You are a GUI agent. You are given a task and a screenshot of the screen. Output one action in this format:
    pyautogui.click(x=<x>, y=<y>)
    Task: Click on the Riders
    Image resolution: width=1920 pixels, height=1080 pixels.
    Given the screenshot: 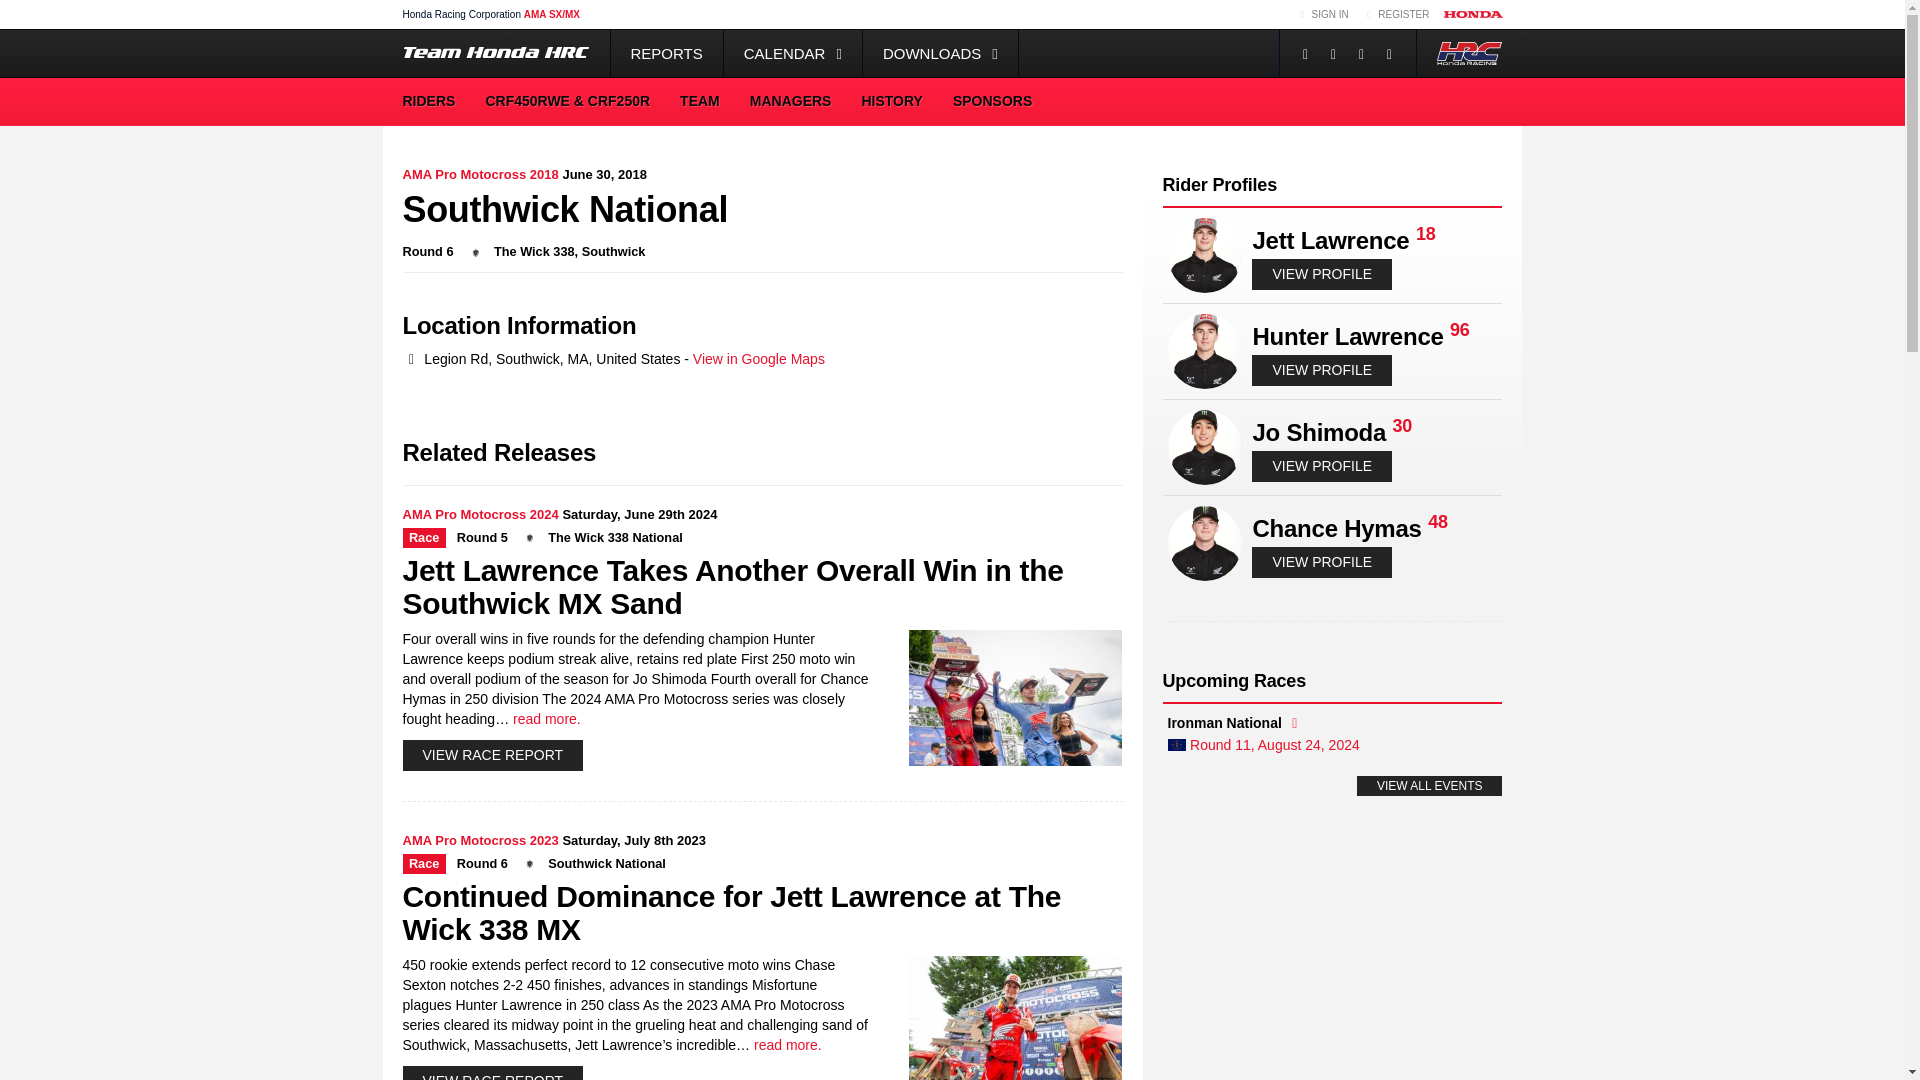 What is the action you would take?
    pyautogui.click(x=428, y=101)
    